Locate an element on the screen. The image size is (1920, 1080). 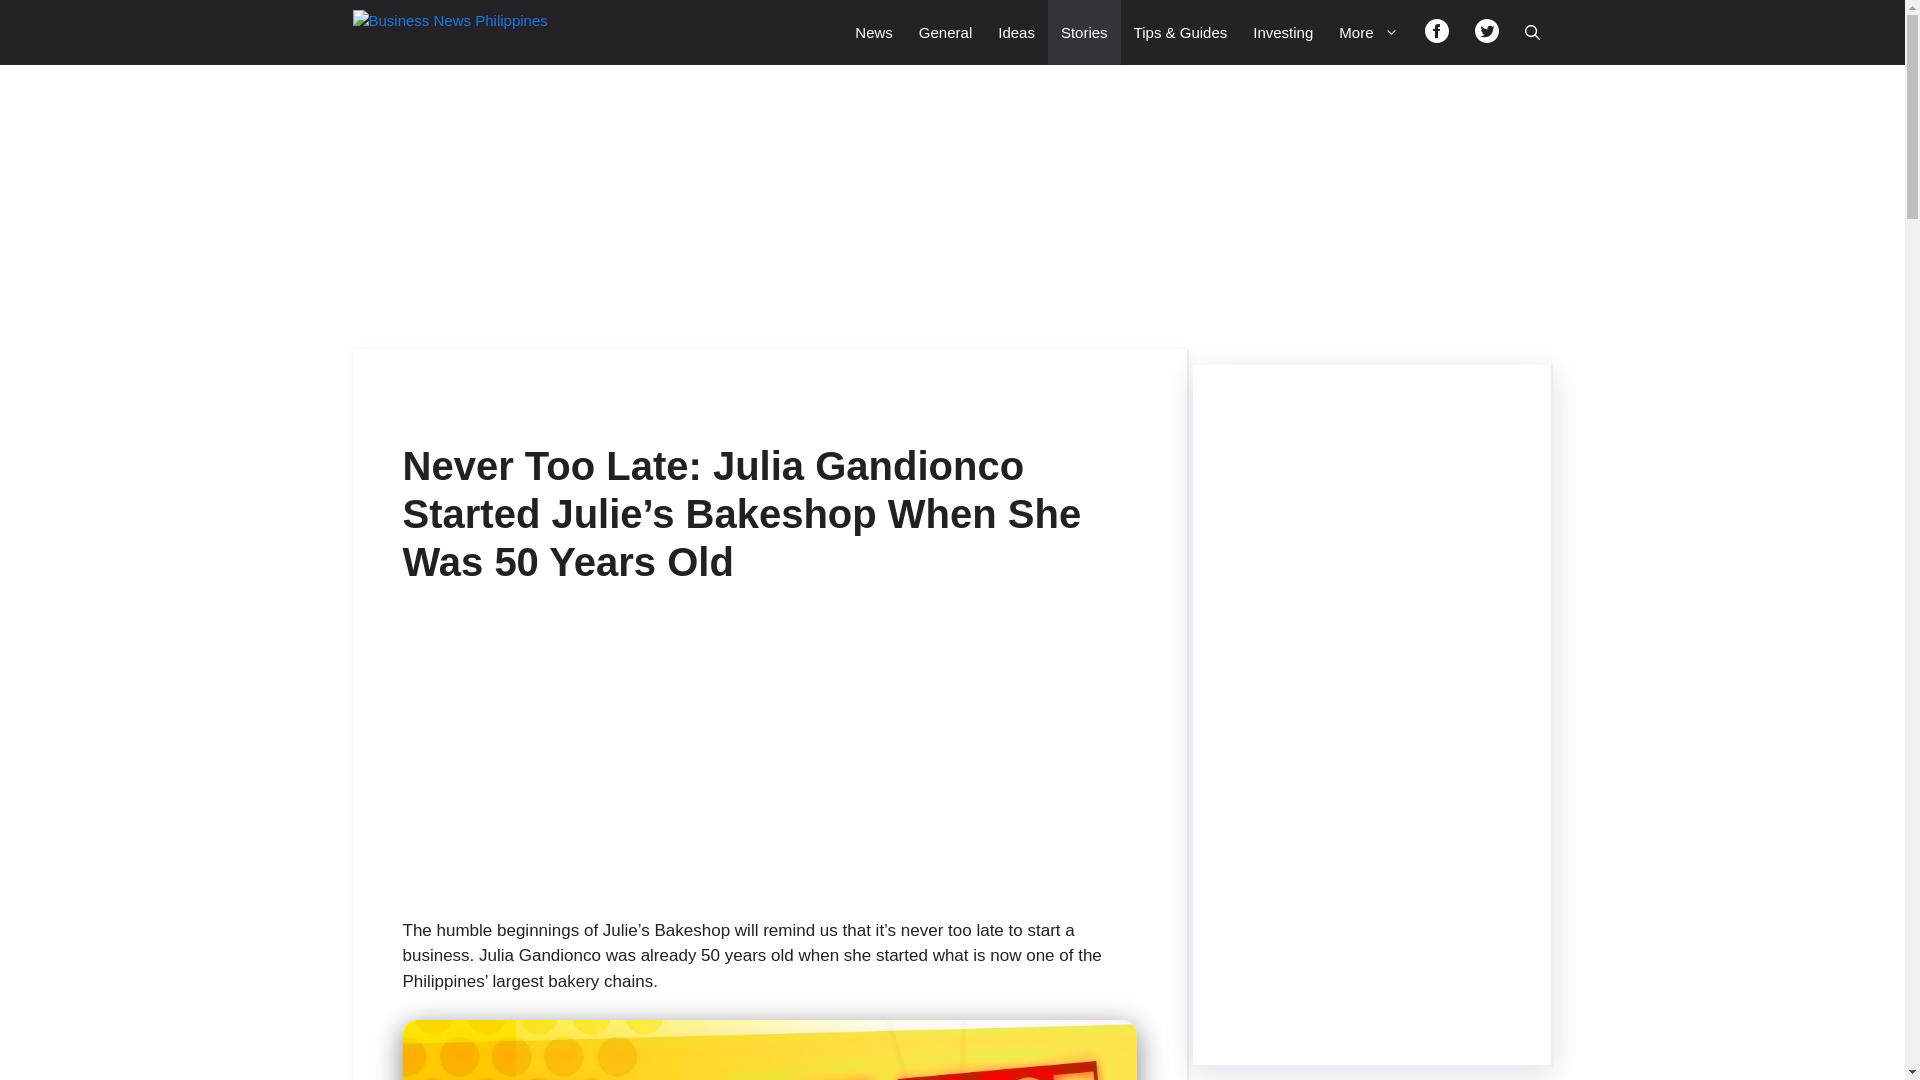
General is located at coordinates (945, 32).